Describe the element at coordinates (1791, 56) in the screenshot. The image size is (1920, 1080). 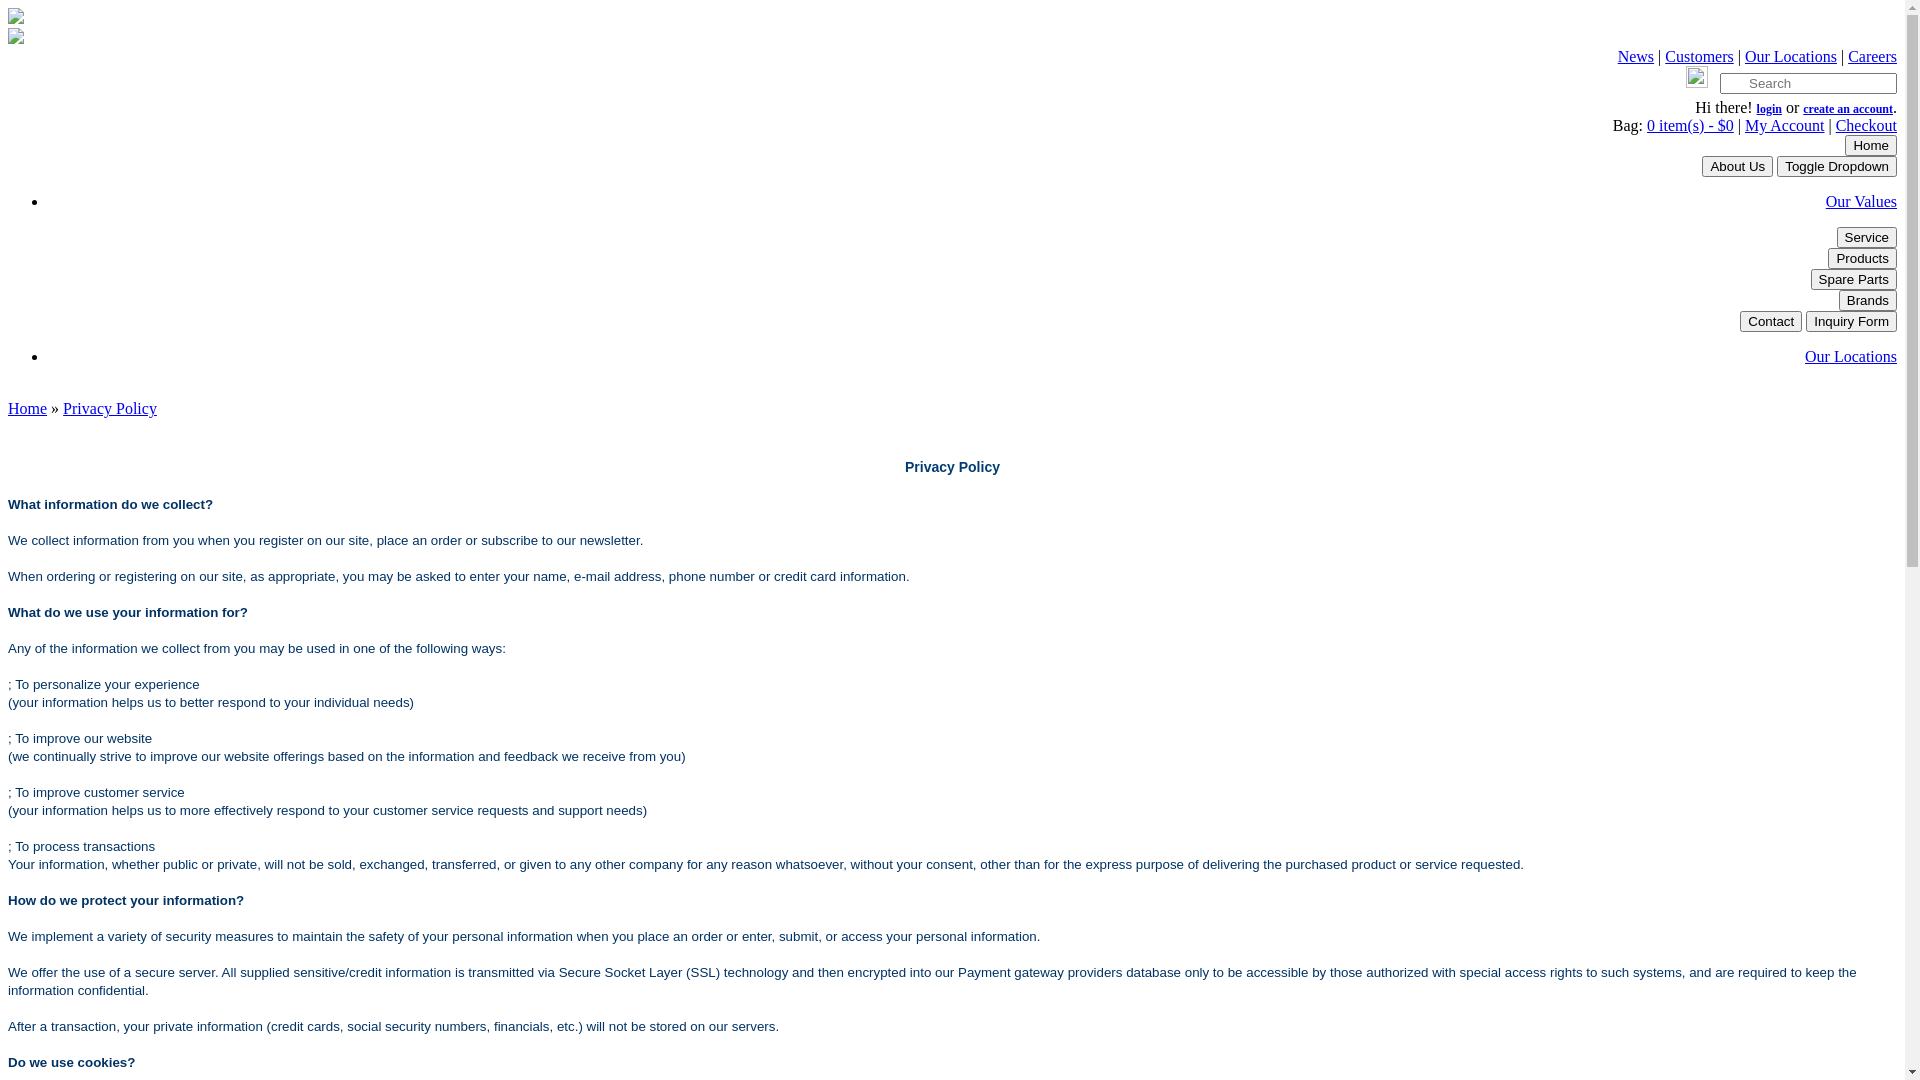
I see `Our Locations` at that location.